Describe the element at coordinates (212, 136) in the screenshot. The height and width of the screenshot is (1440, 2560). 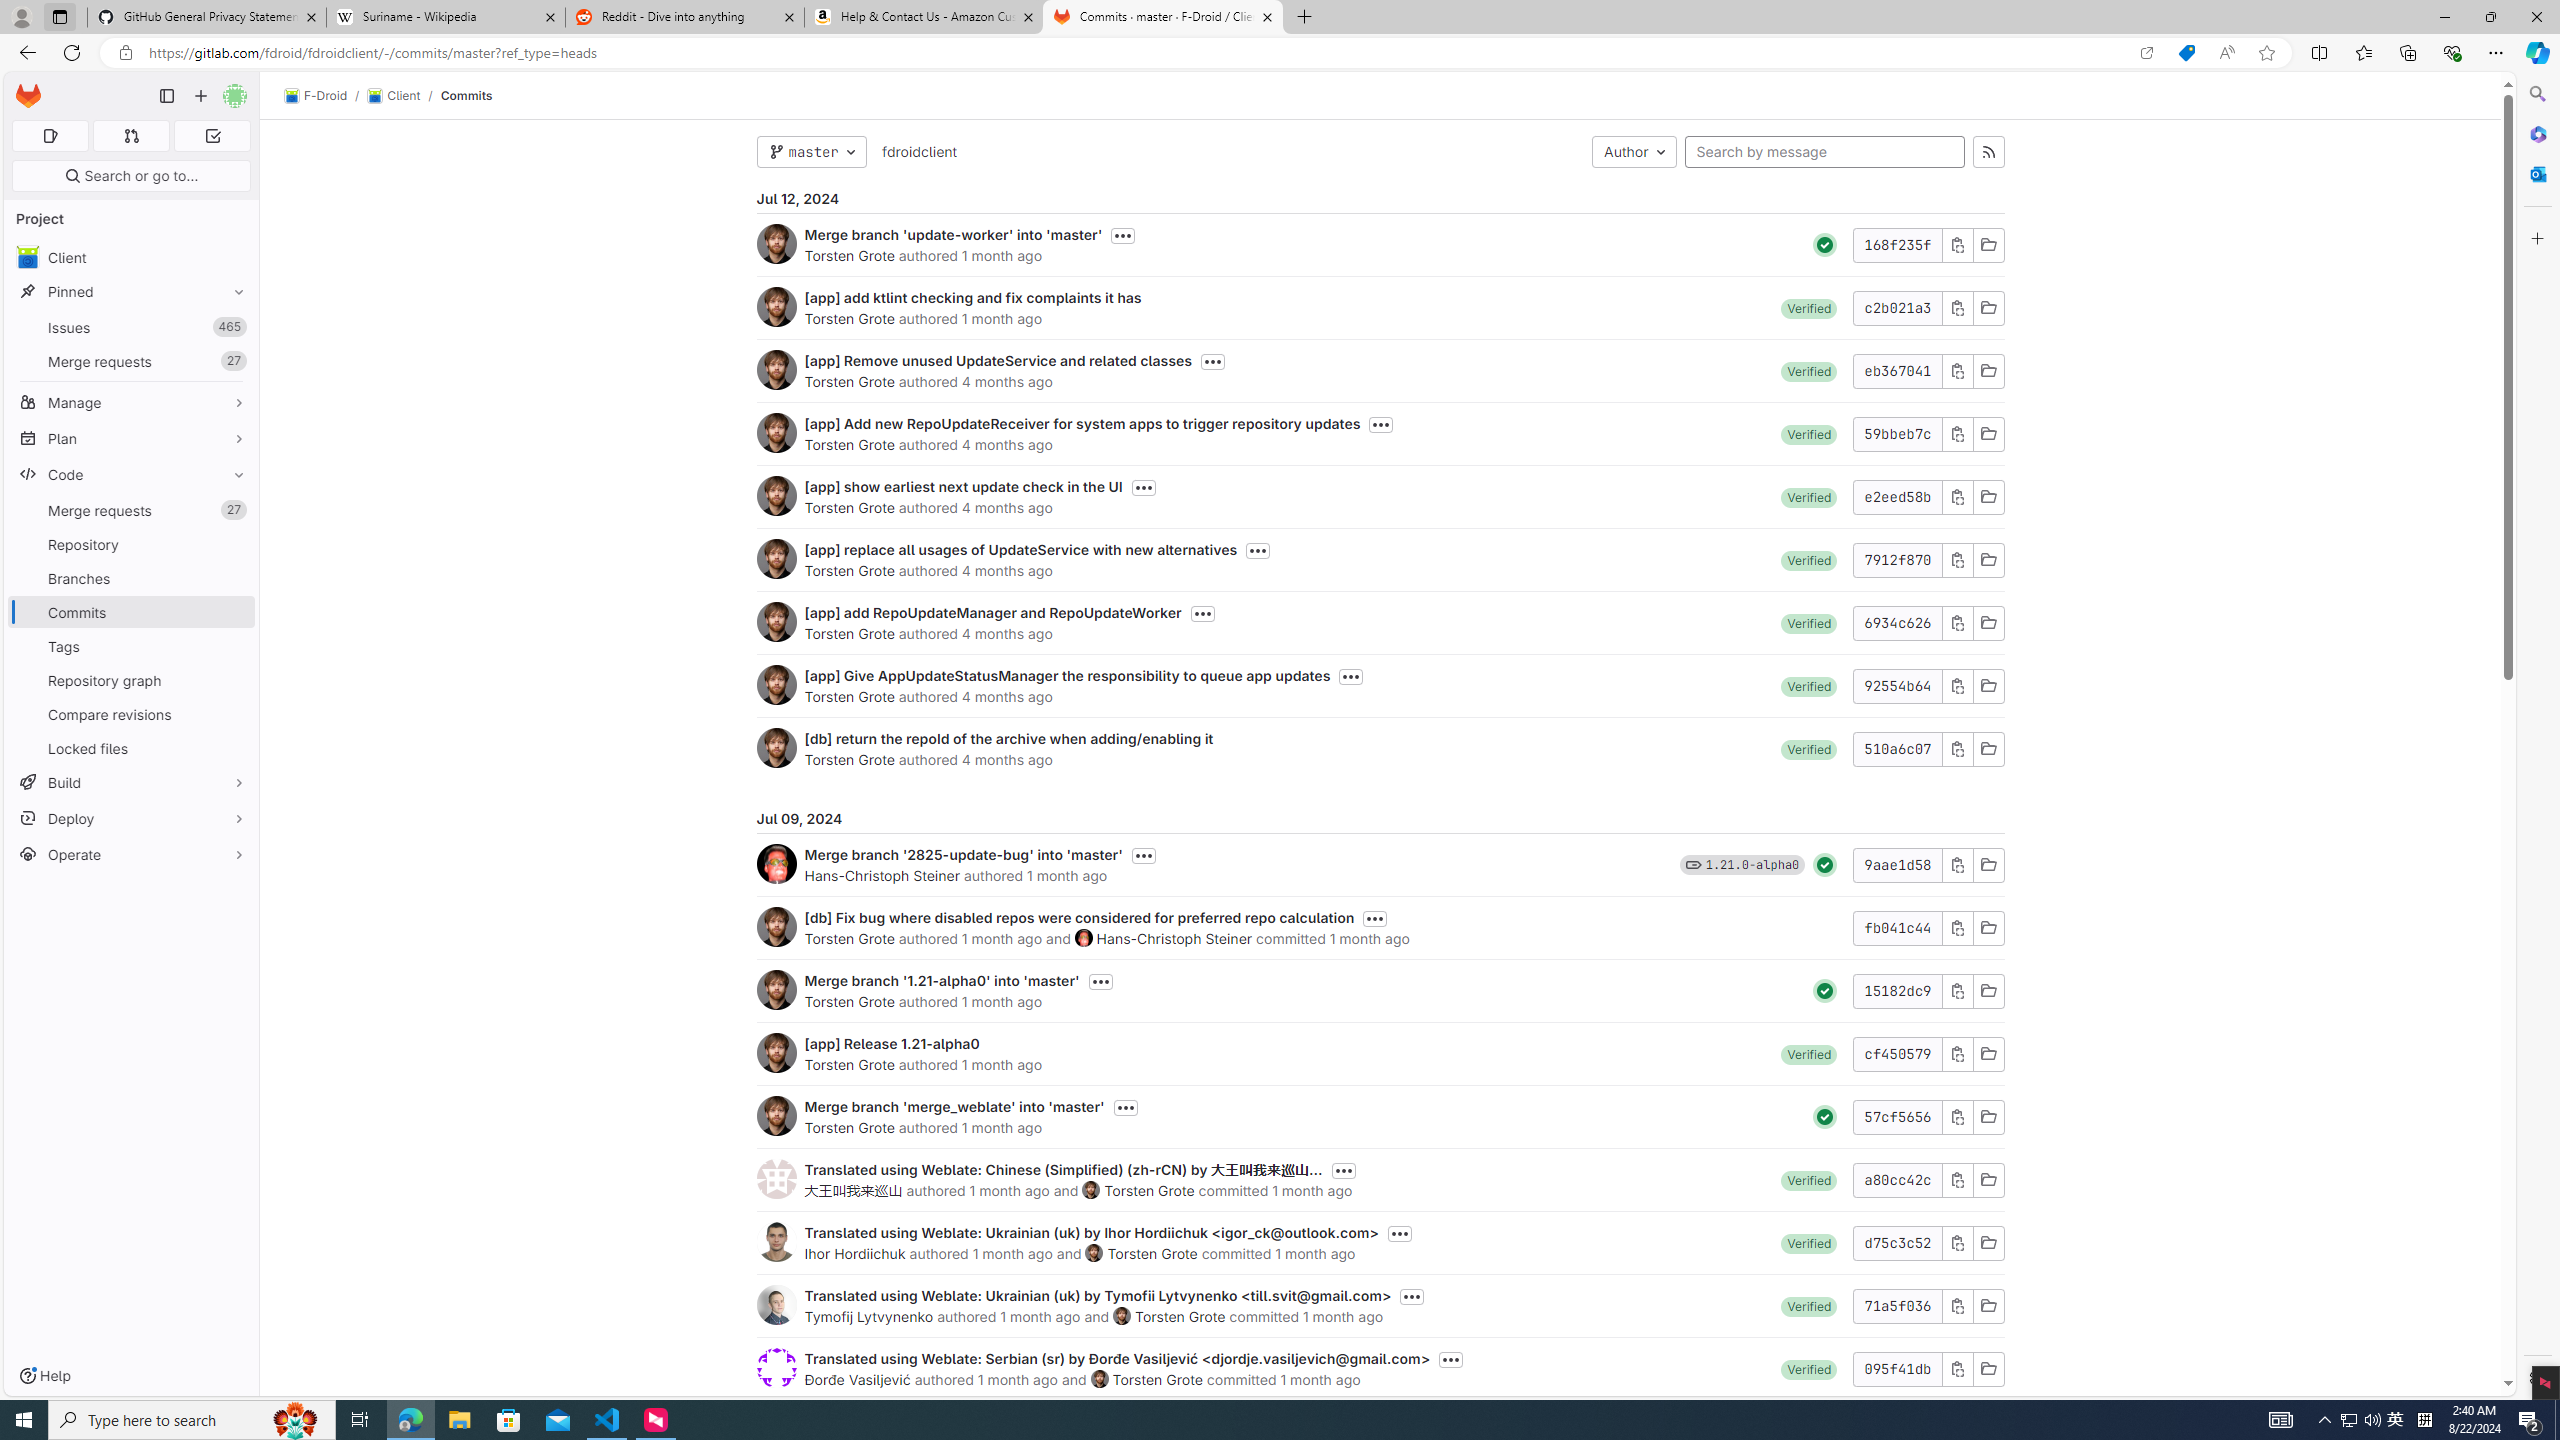
I see `To-Do list 0` at that location.